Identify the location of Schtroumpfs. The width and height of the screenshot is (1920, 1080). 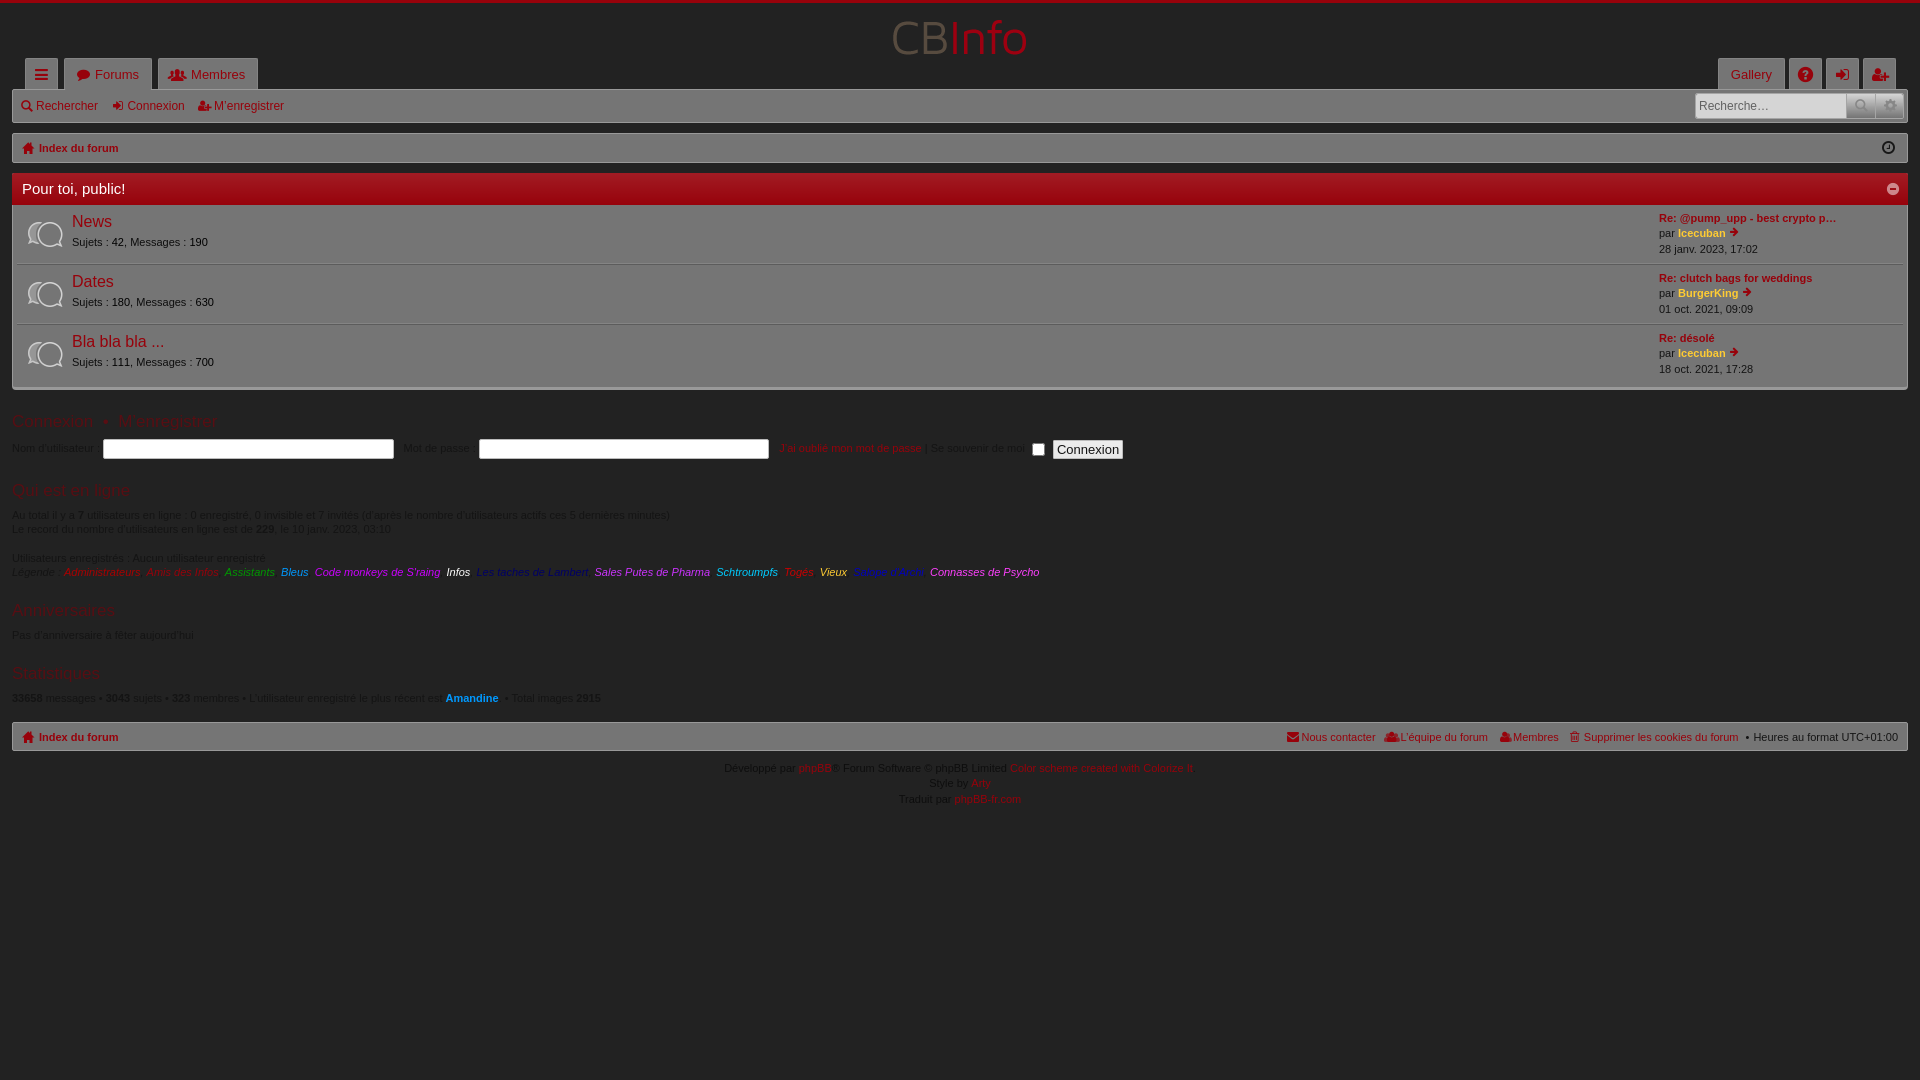
(747, 572).